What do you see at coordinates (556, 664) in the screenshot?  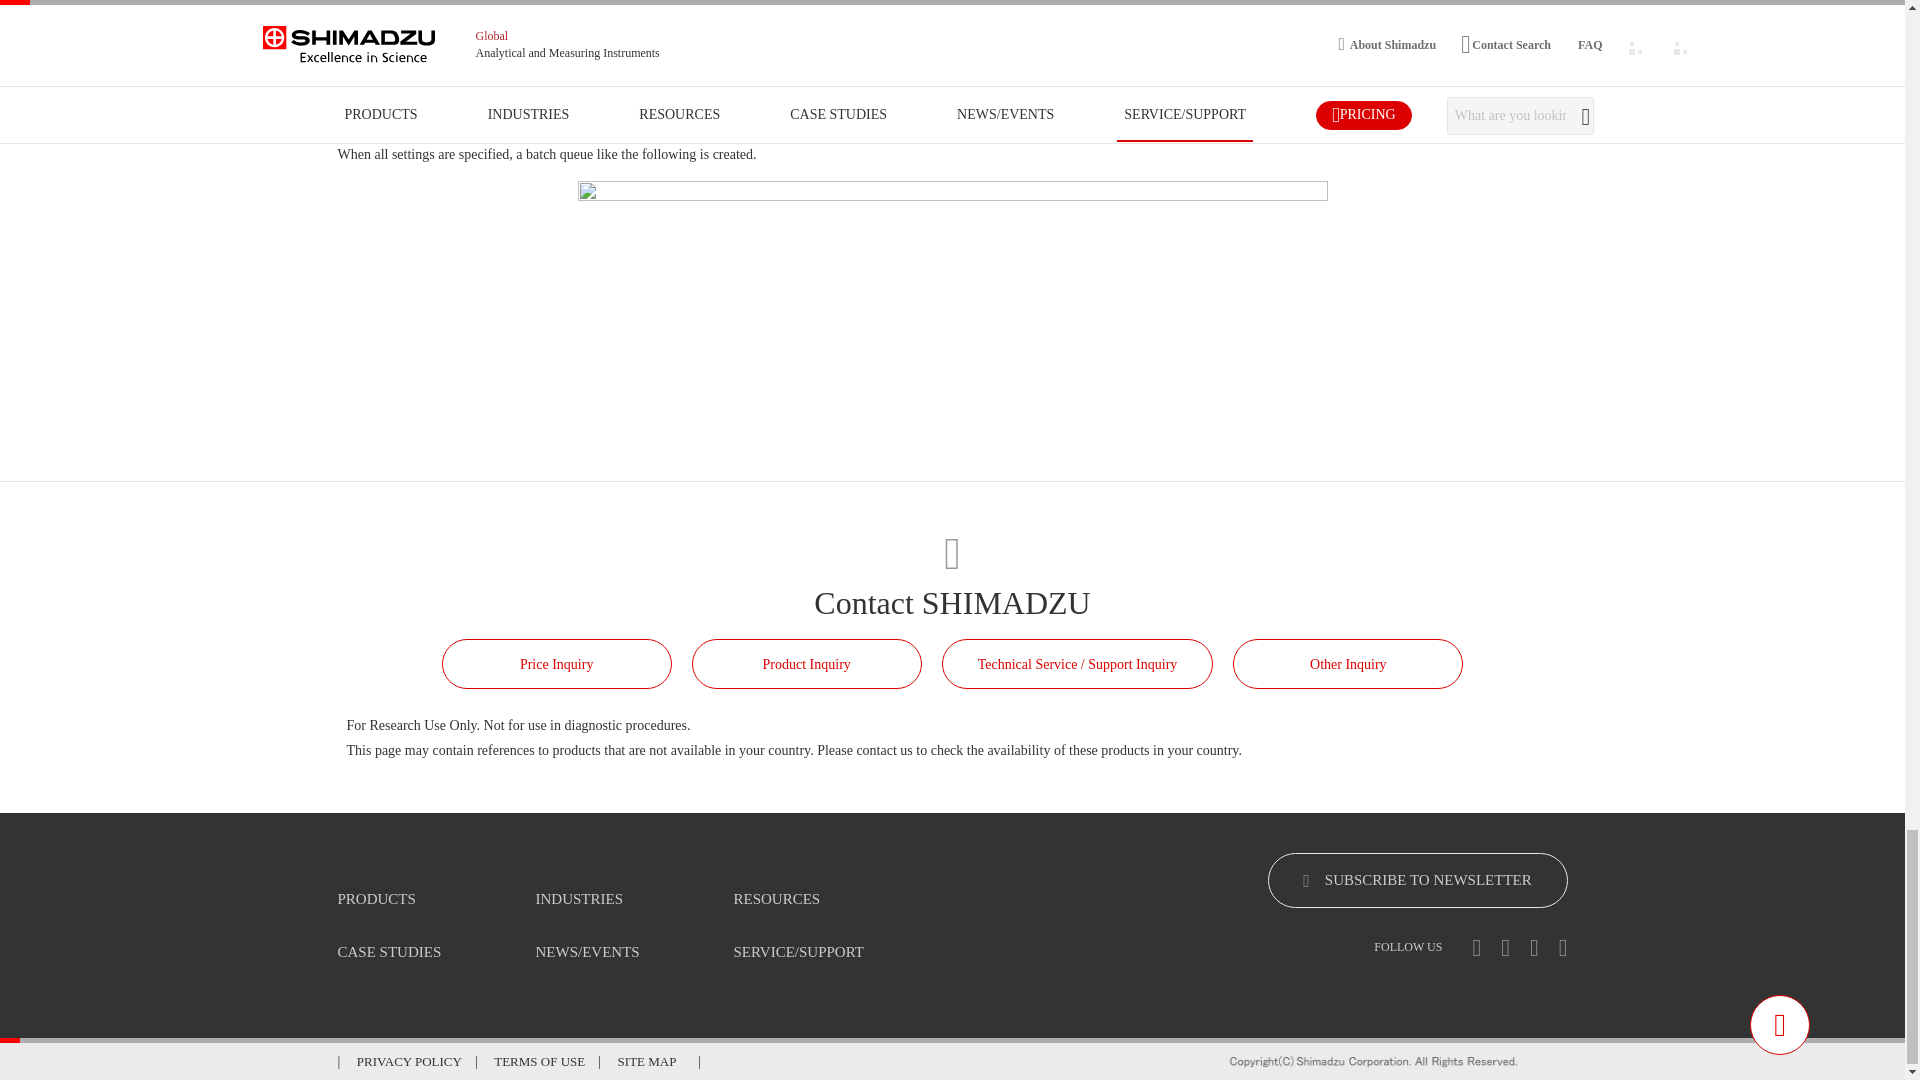 I see `Price Inquiry` at bounding box center [556, 664].